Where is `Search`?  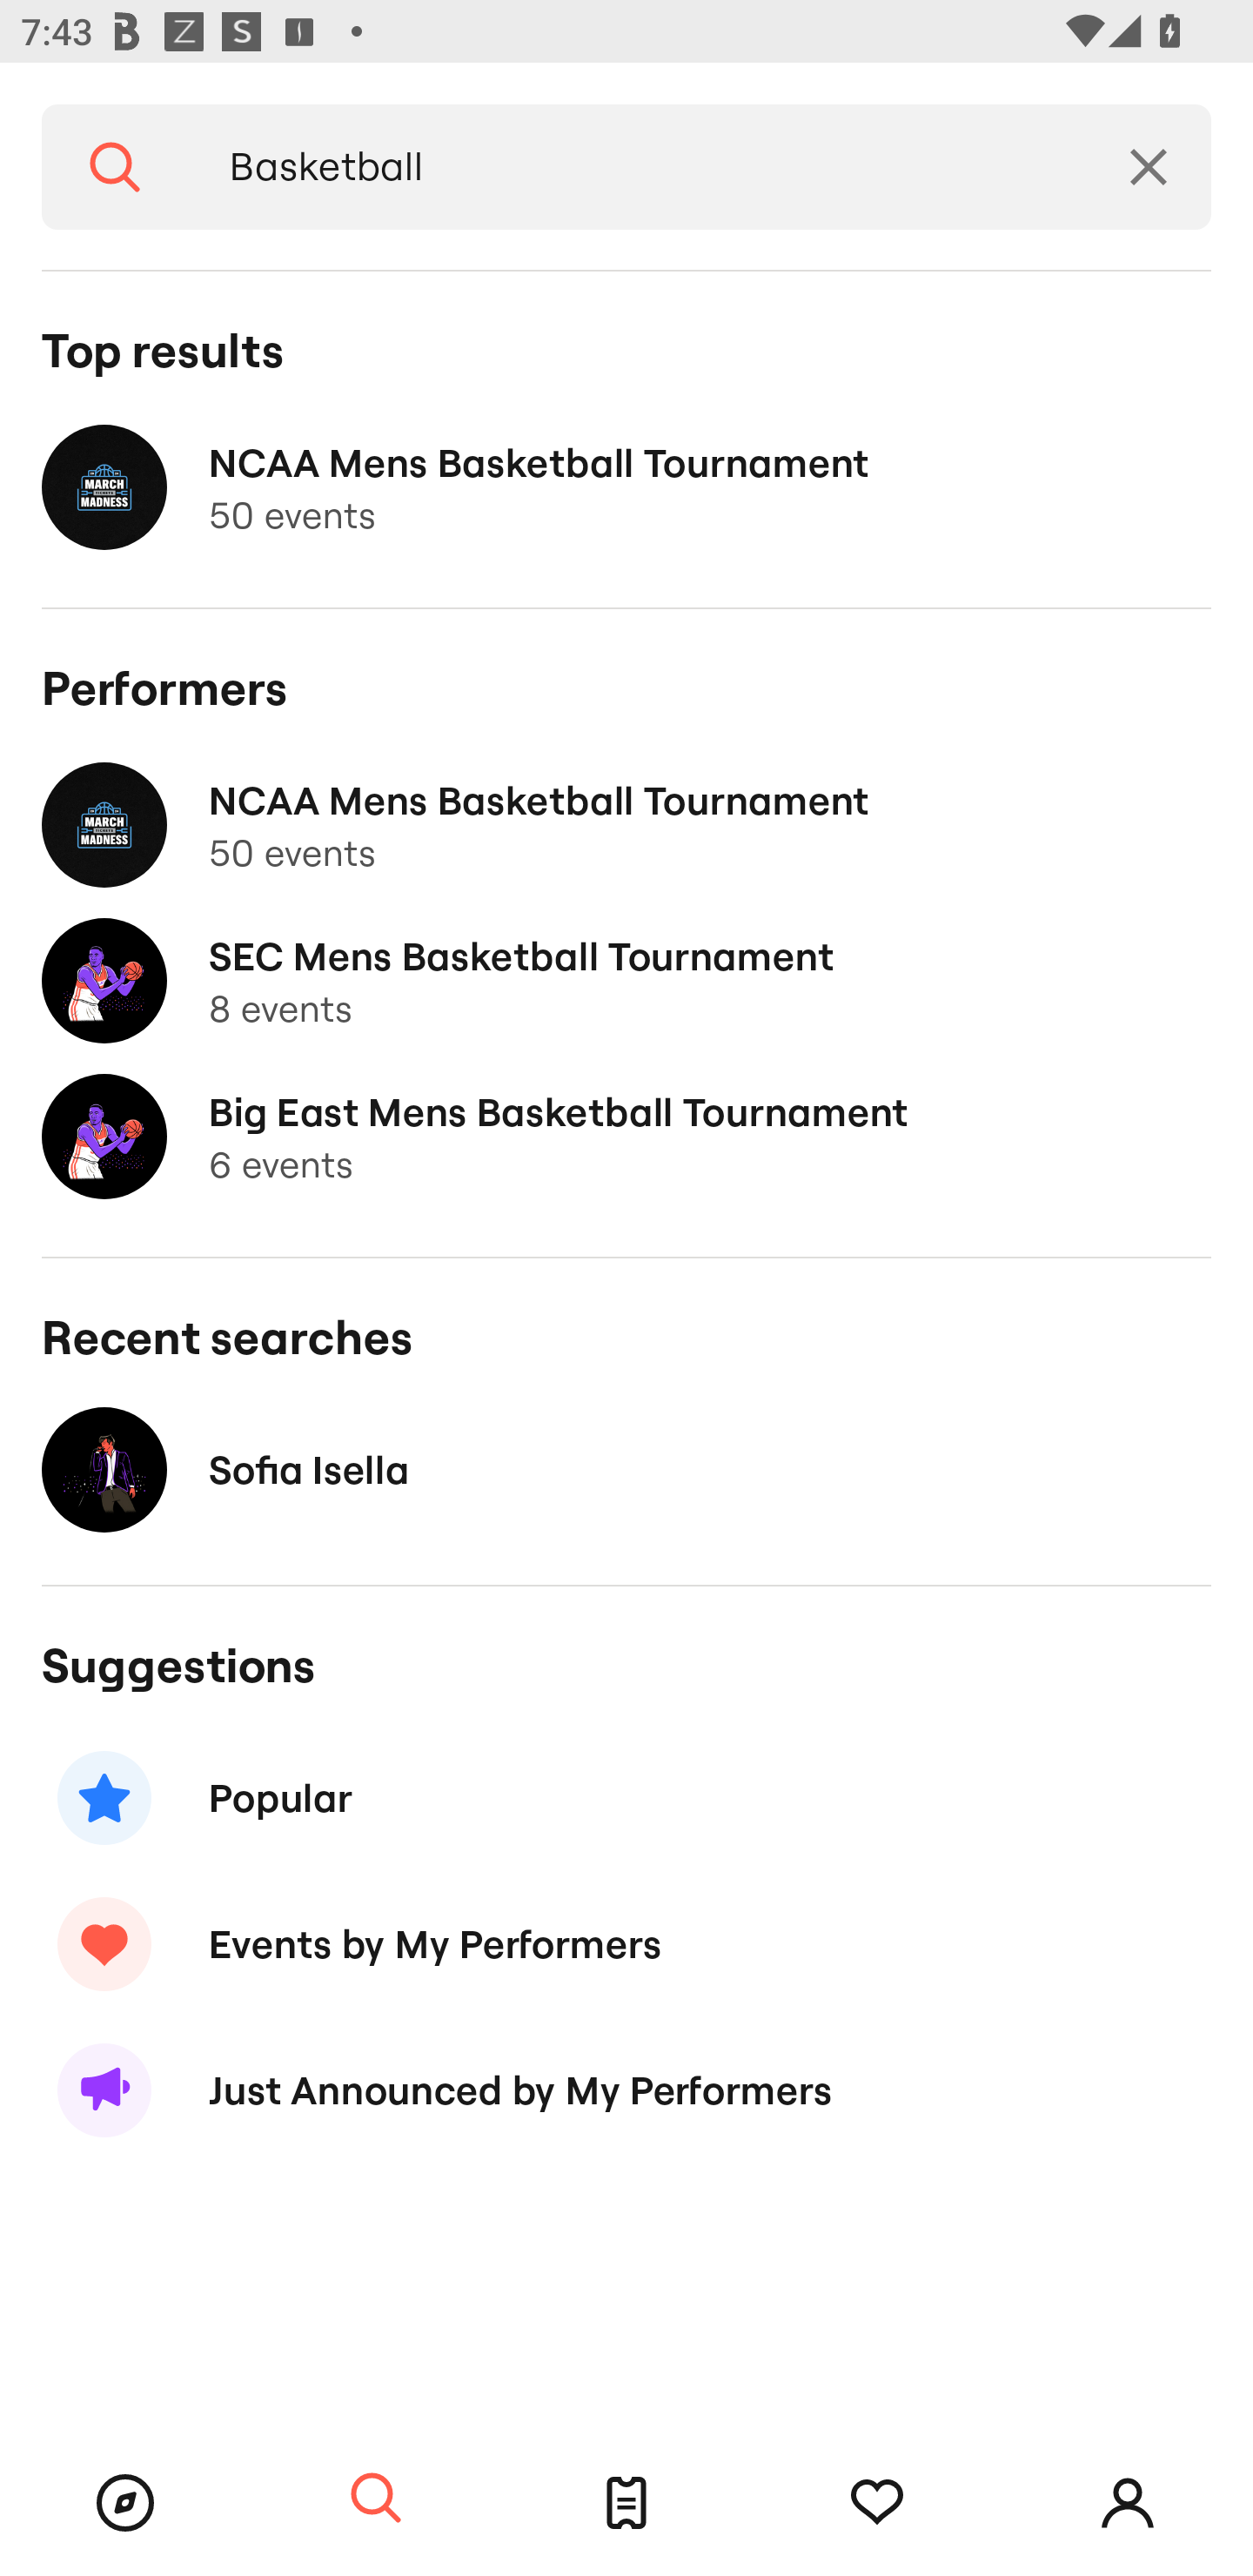 Search is located at coordinates (376, 2499).